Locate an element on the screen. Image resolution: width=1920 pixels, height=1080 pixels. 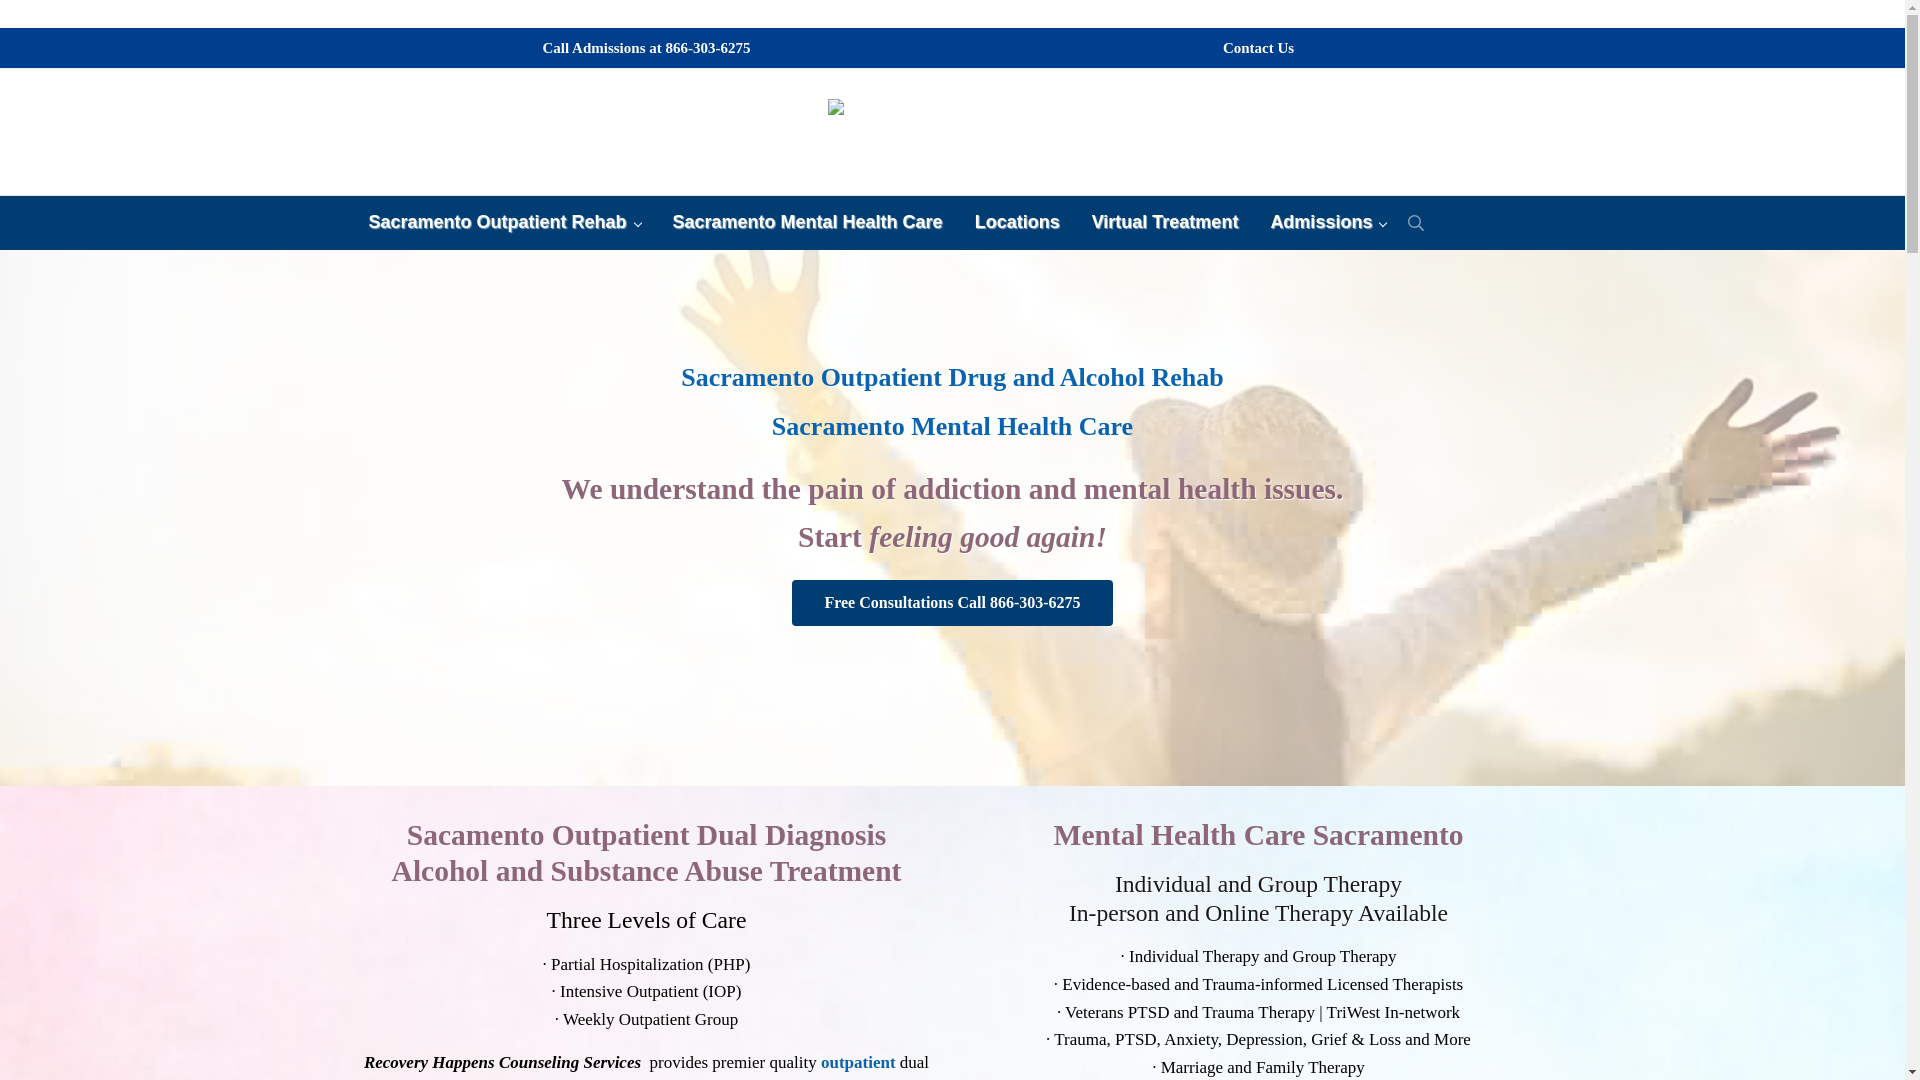
Locations is located at coordinates (1016, 222).